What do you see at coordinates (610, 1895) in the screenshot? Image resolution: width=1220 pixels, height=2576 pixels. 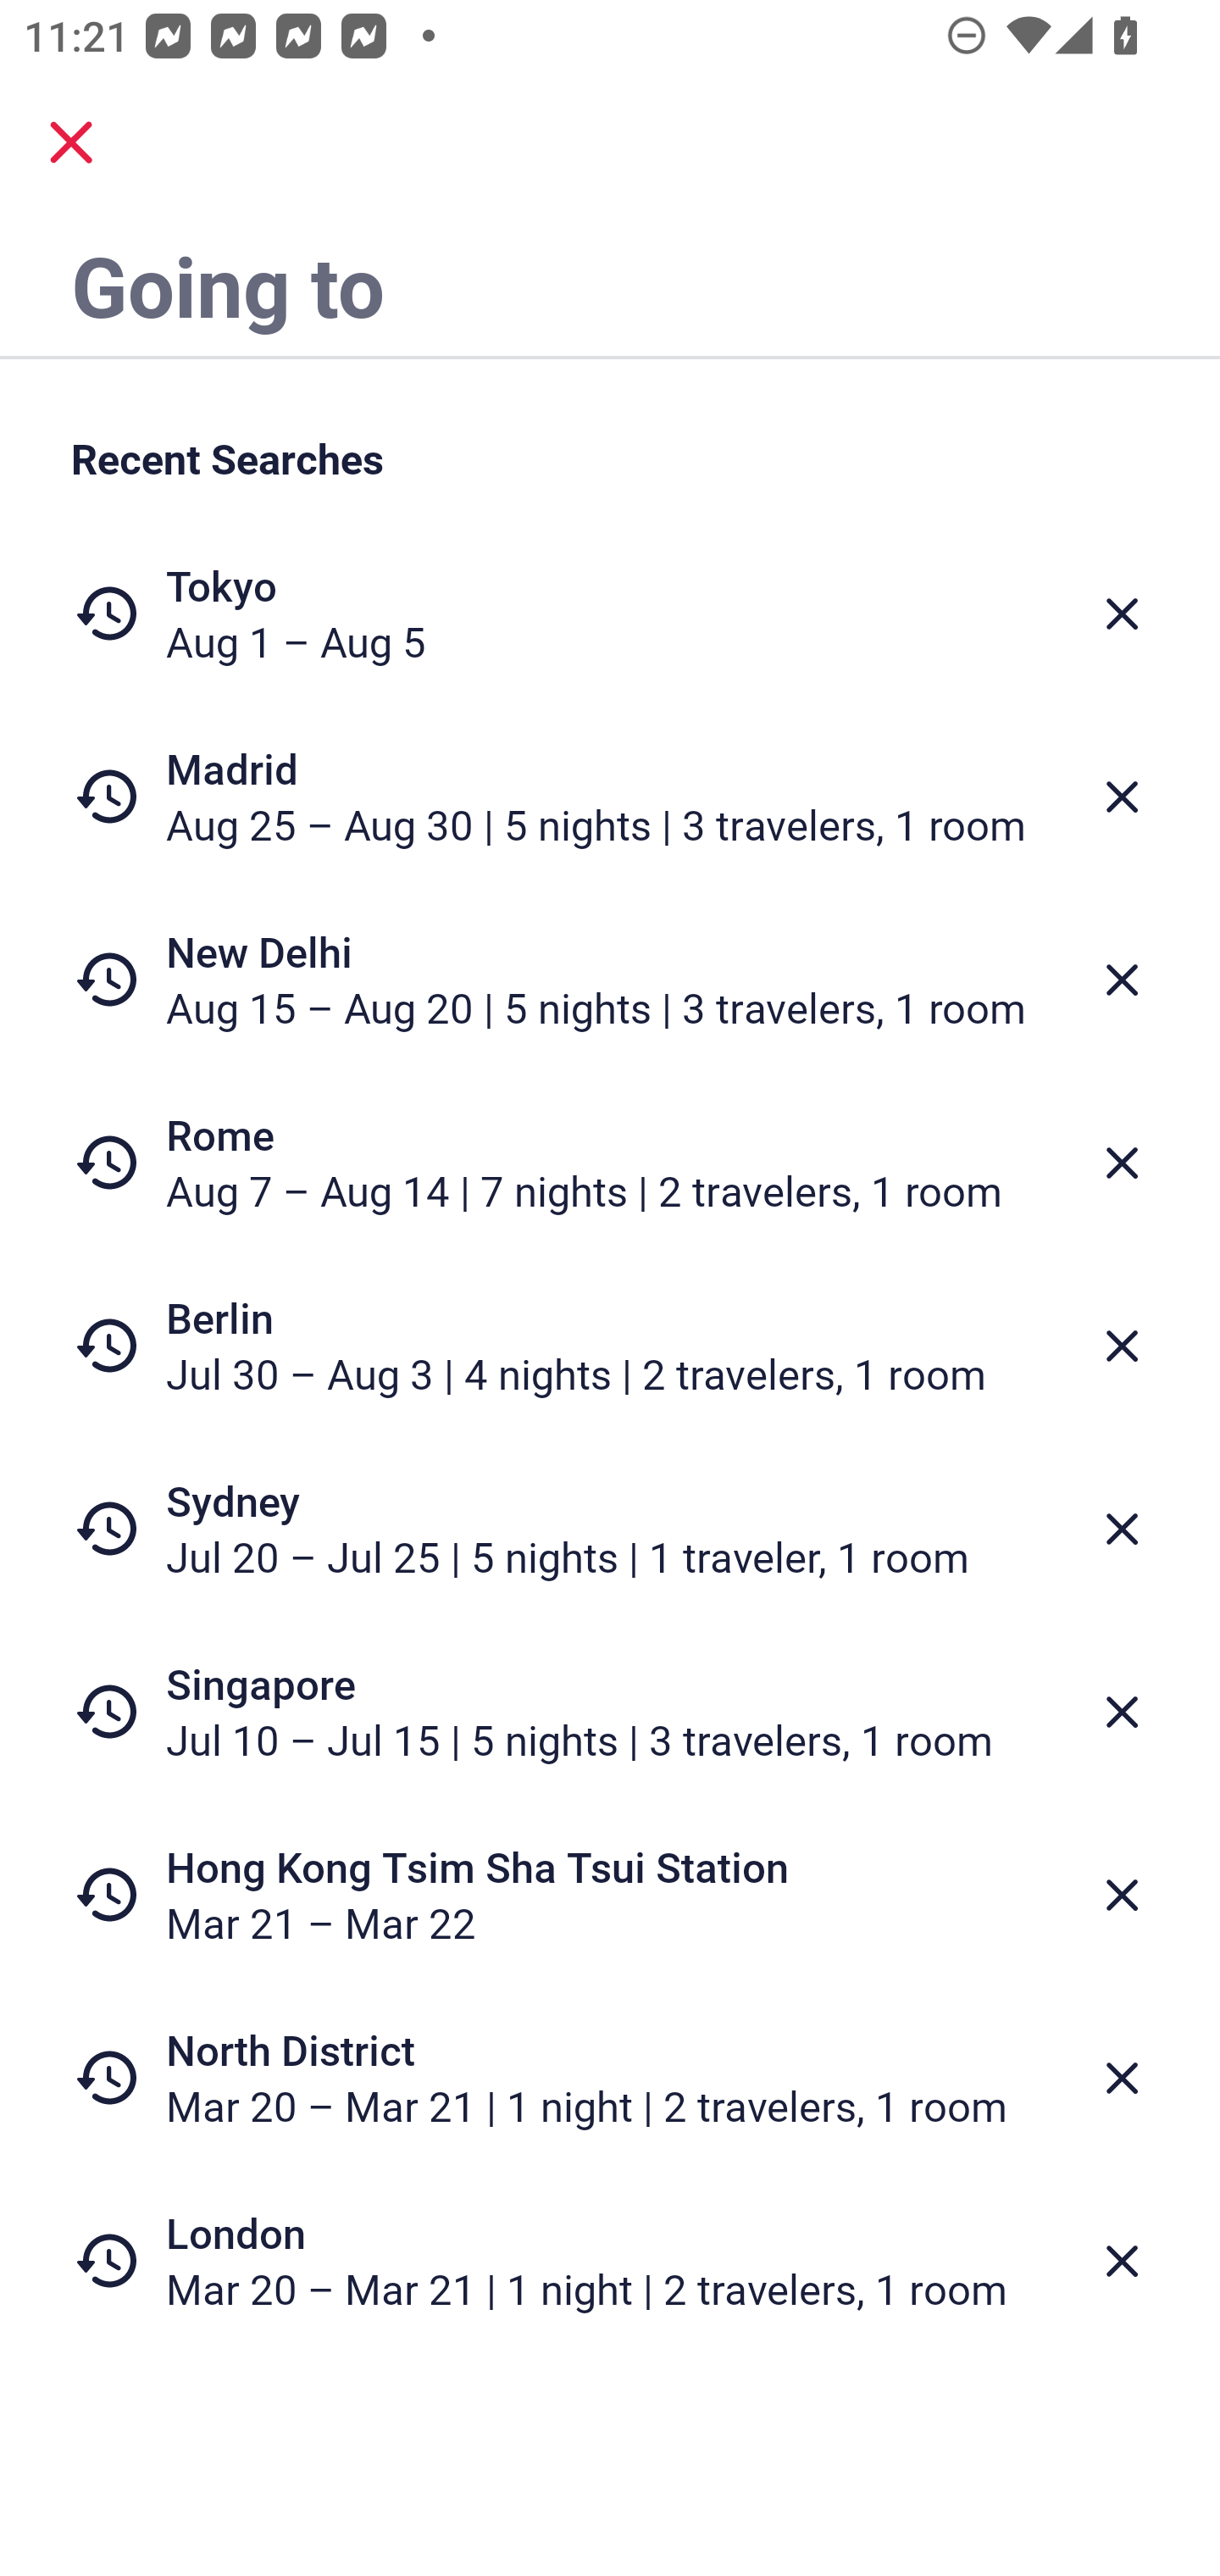 I see `Hong Kong Tsim Sha Tsui Station Mar 21 – Mar 22` at bounding box center [610, 1895].